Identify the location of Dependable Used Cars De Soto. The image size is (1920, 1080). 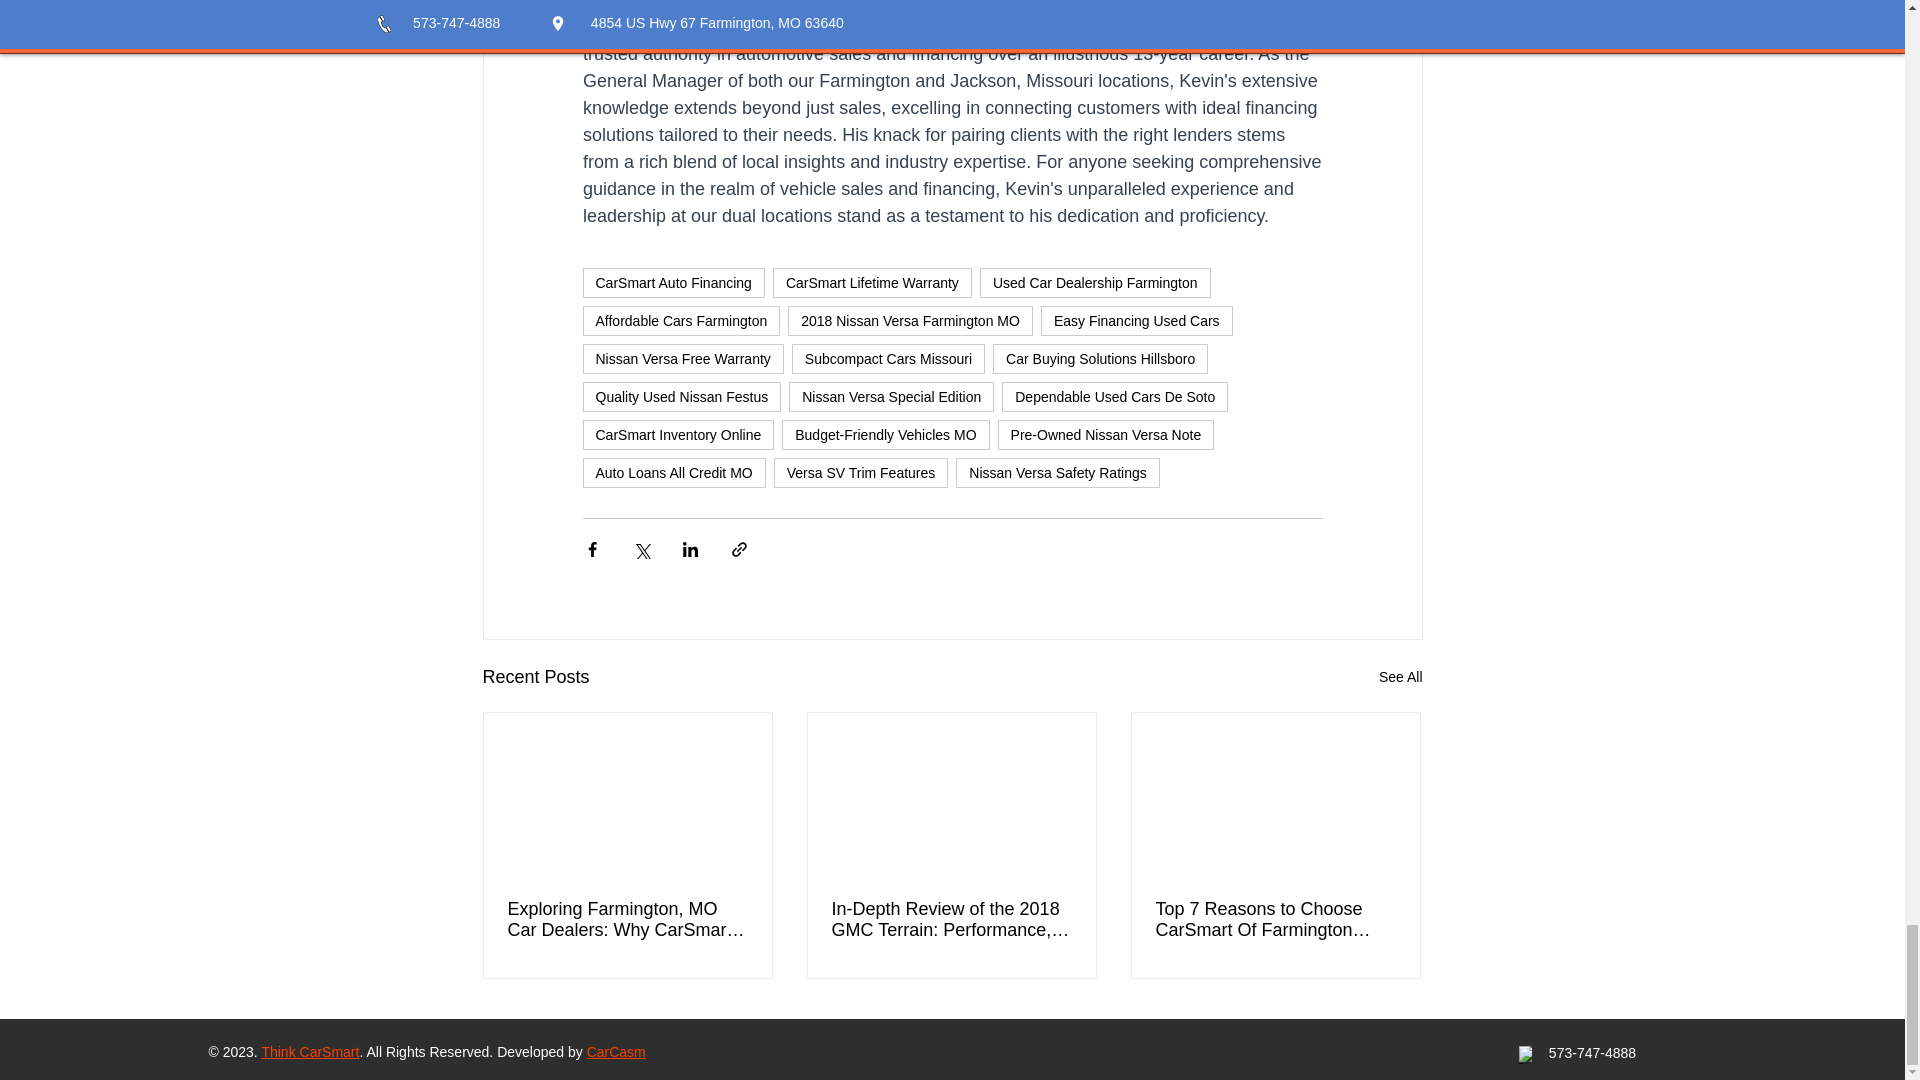
(1115, 396).